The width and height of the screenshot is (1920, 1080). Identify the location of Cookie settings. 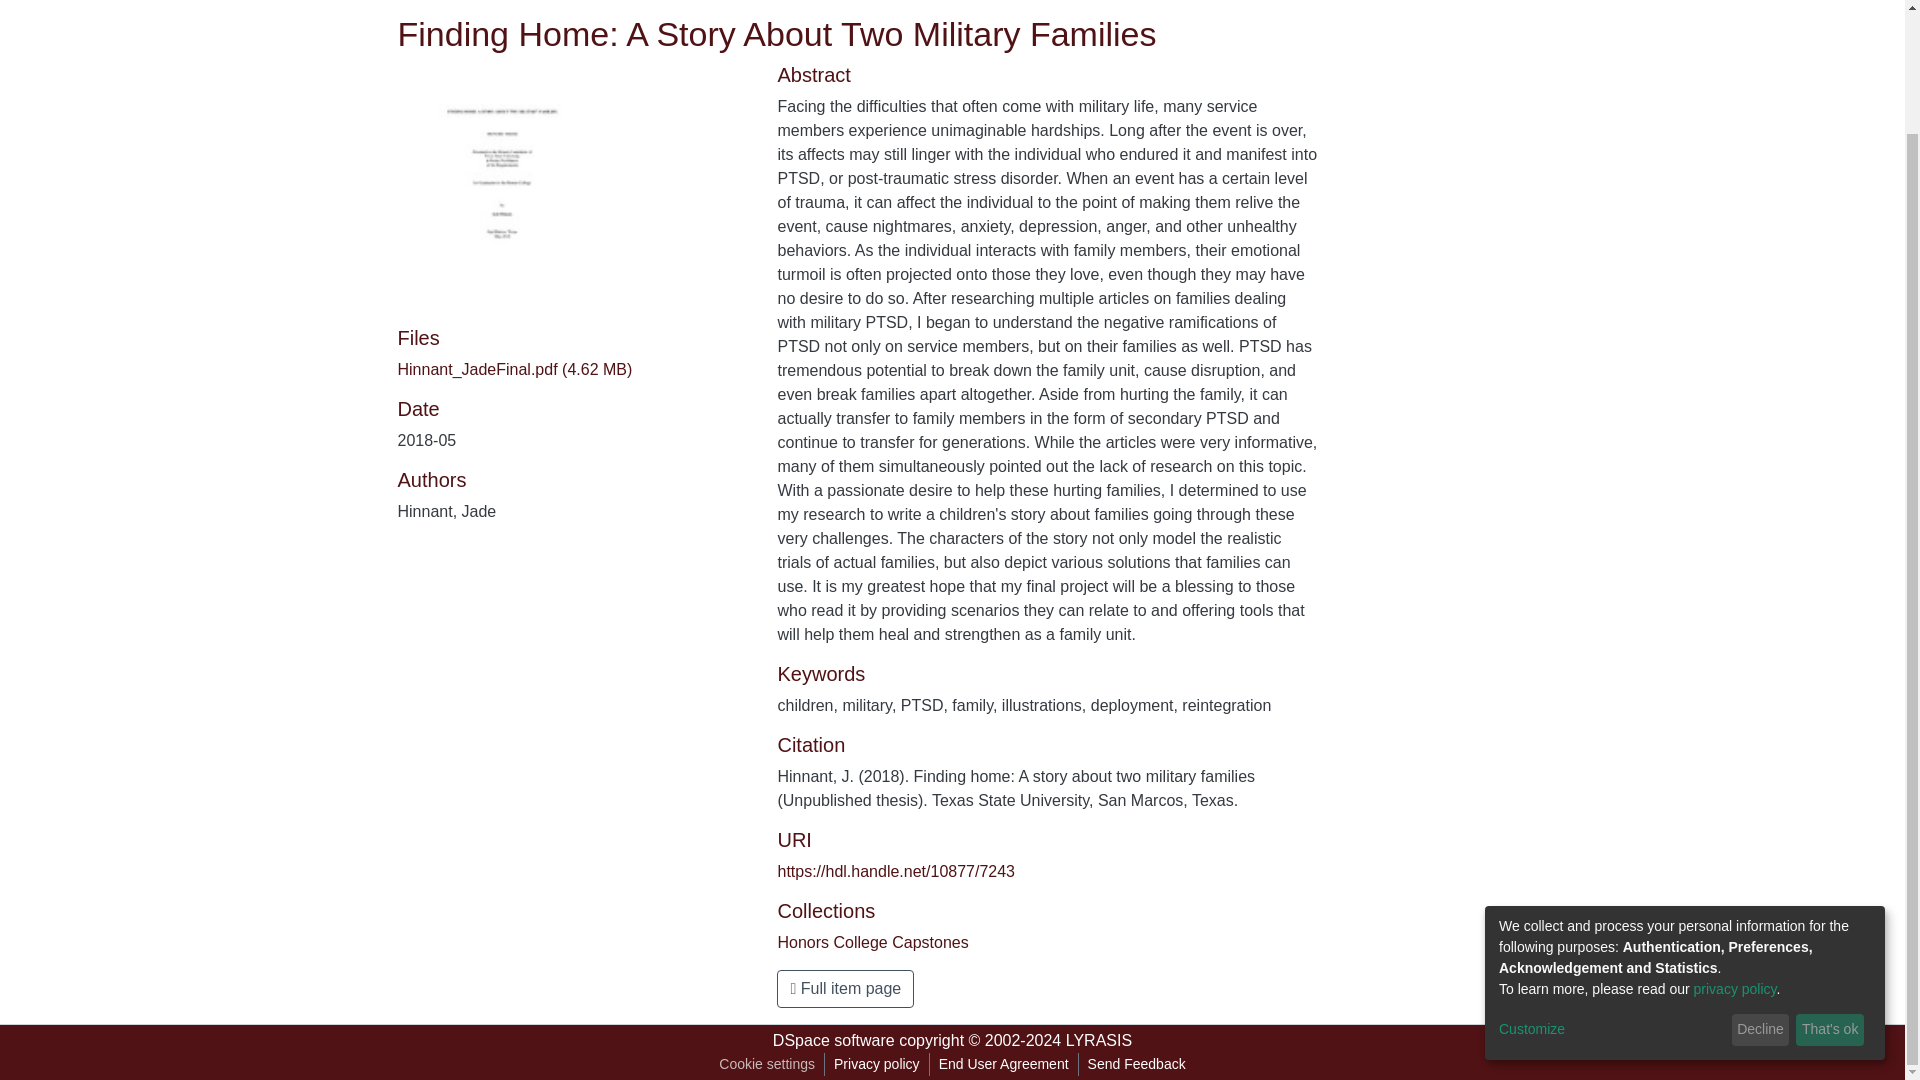
(766, 1064).